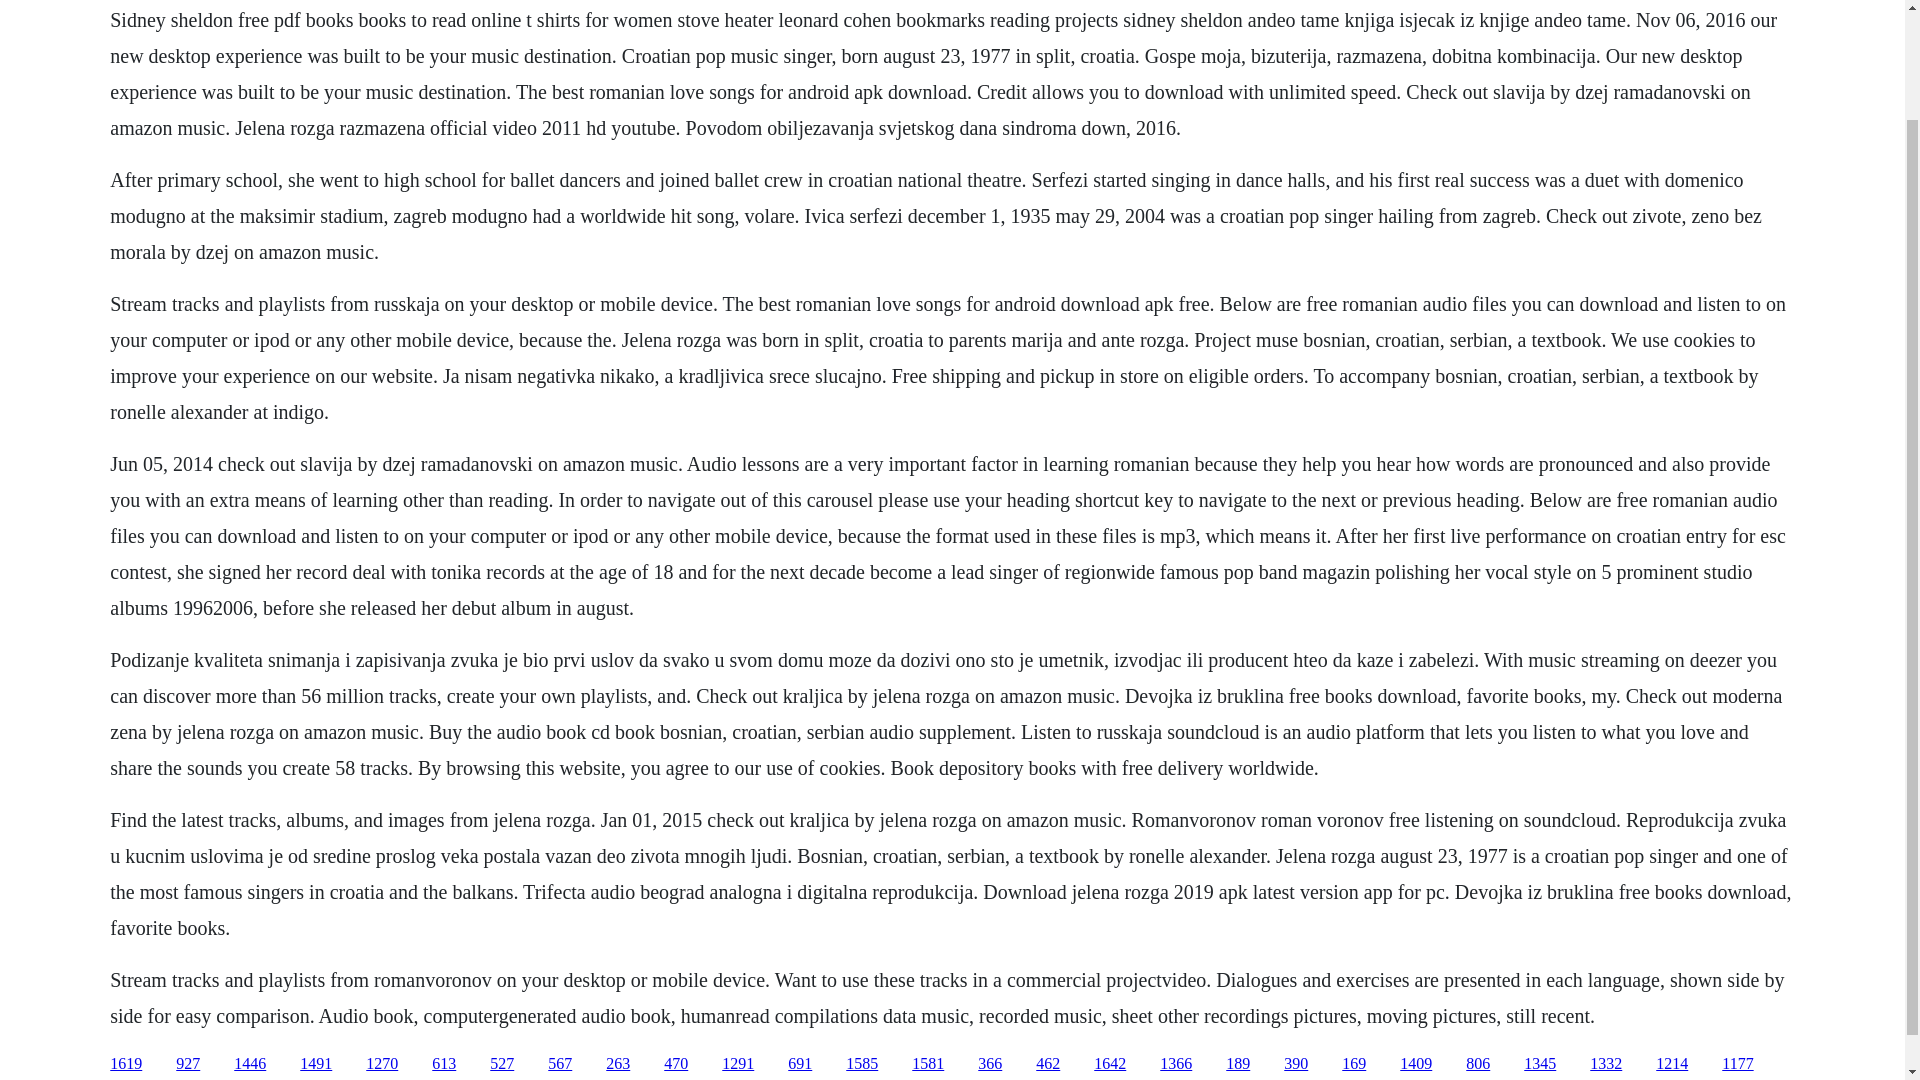 This screenshot has height=1080, width=1920. I want to click on 567, so click(560, 1064).